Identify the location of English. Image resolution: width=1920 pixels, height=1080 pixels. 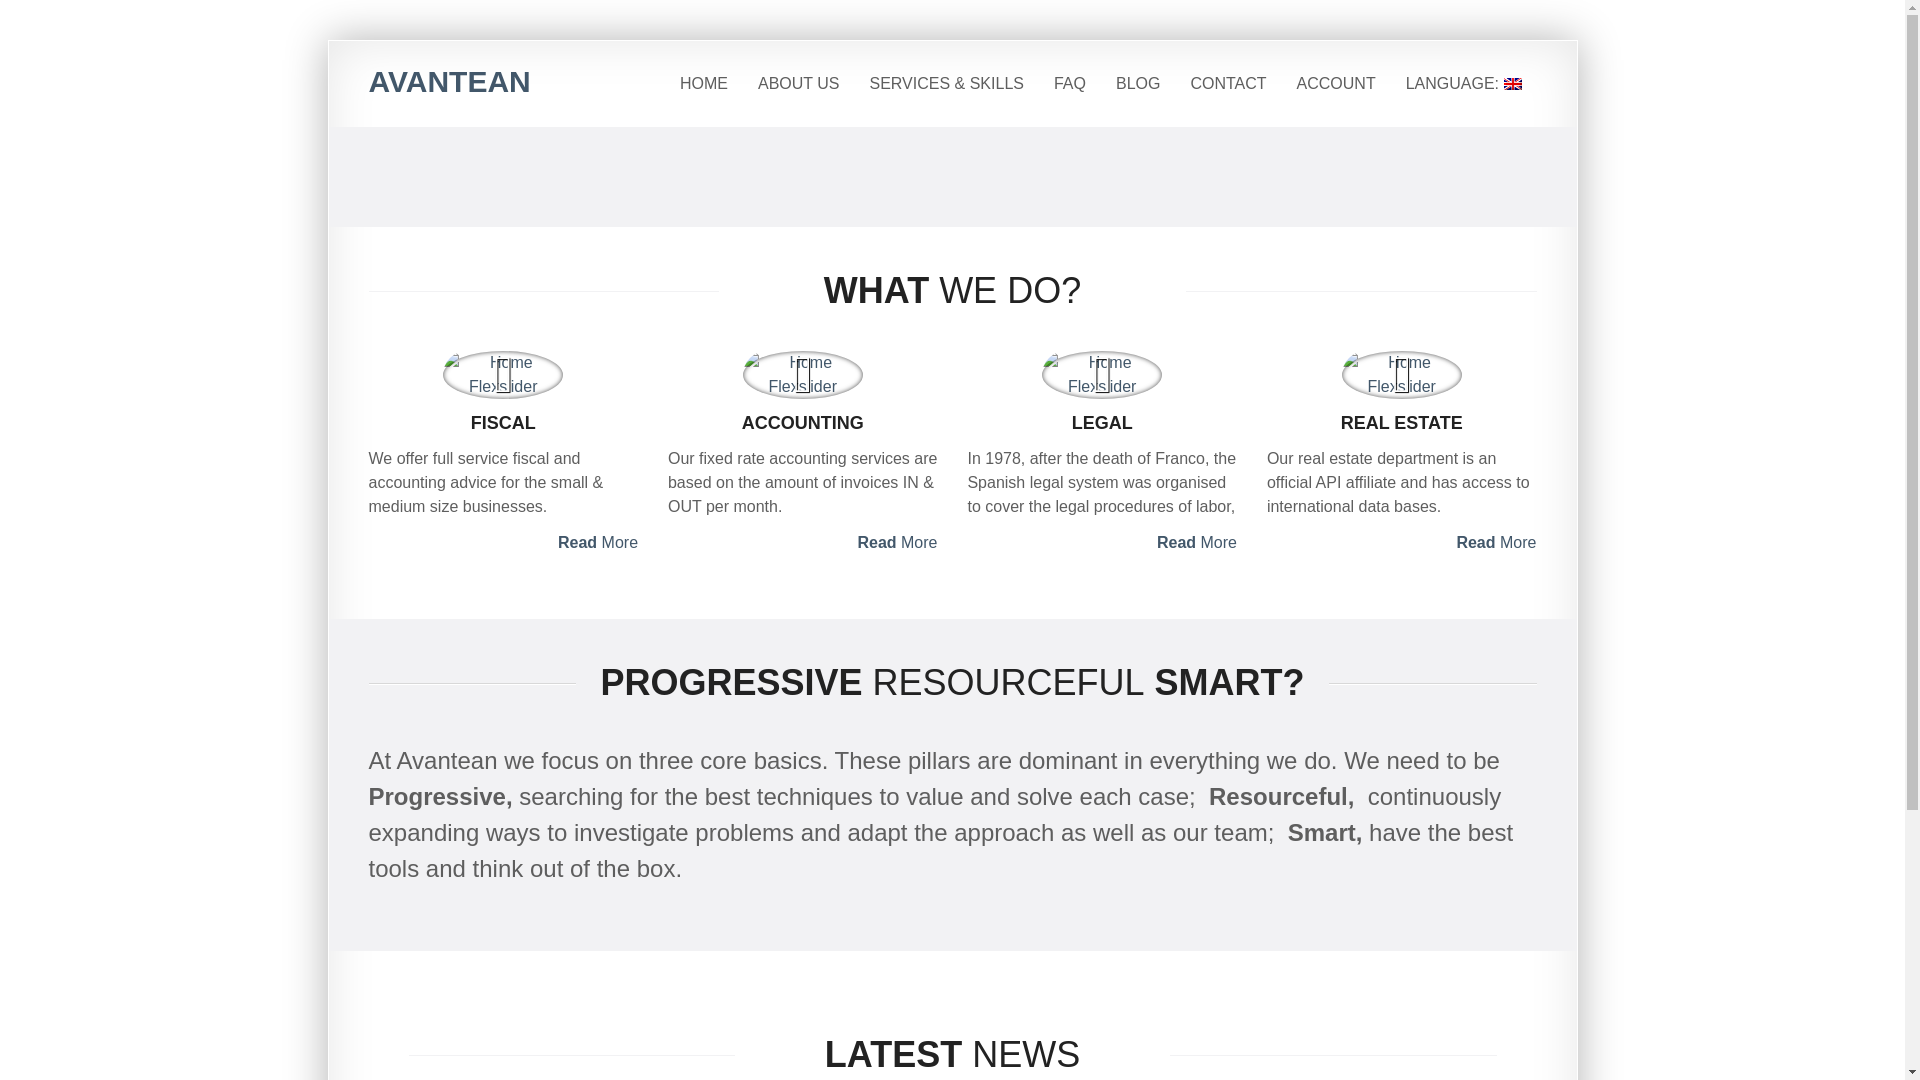
(1464, 84).